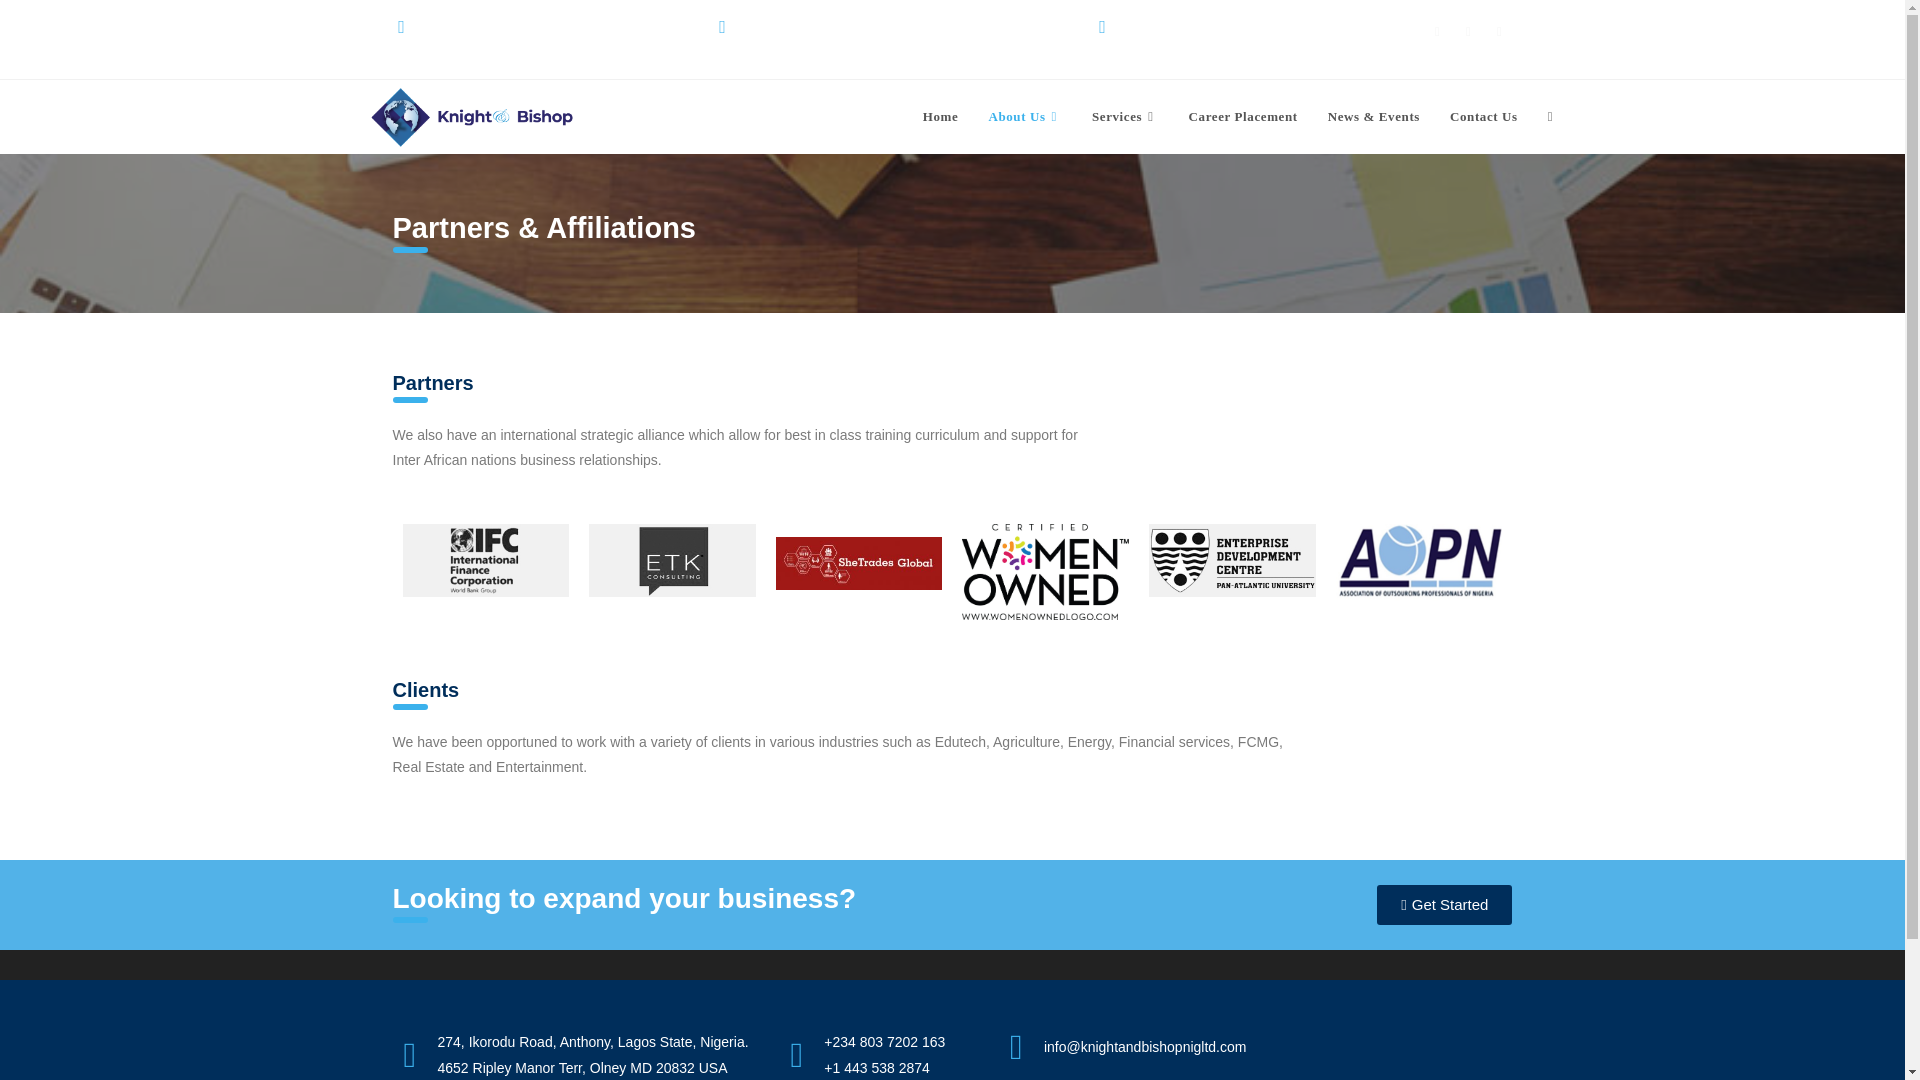 This screenshot has height=1080, width=1920. Describe the element at coordinates (1125, 116) in the screenshot. I see `Services` at that location.